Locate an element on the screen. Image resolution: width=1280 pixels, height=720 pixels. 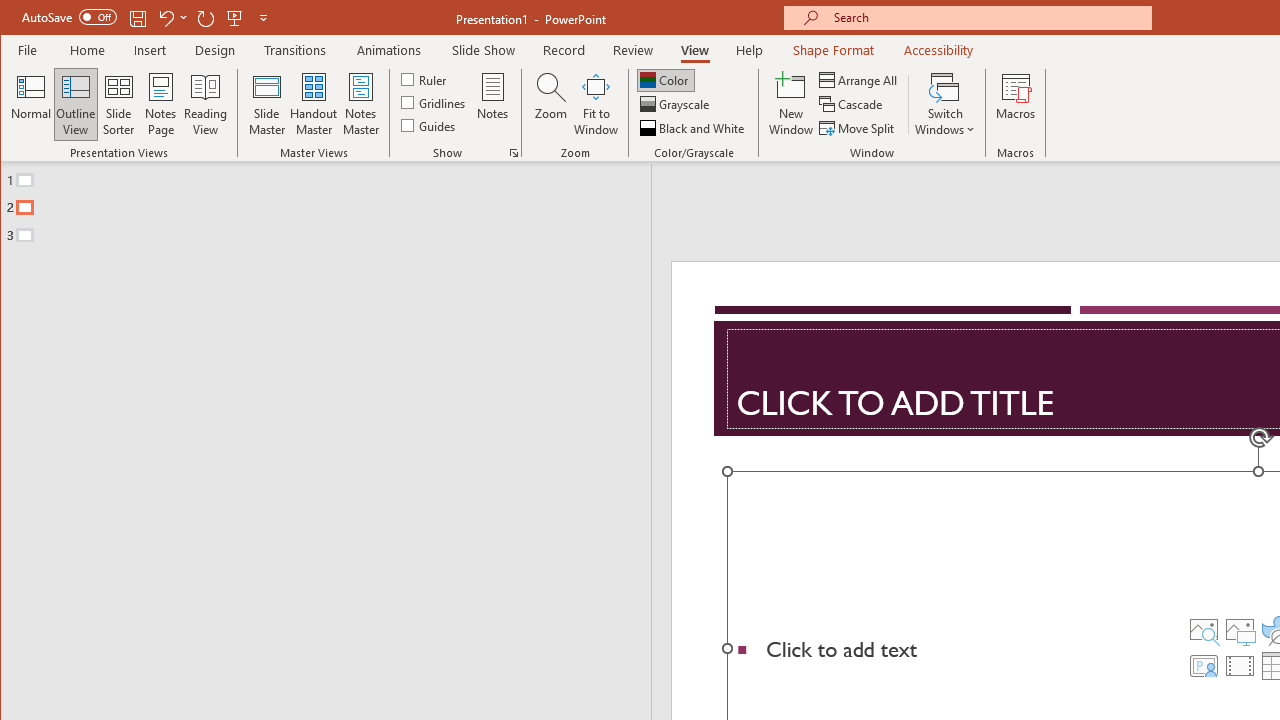
Zoom... is located at coordinates (550, 104).